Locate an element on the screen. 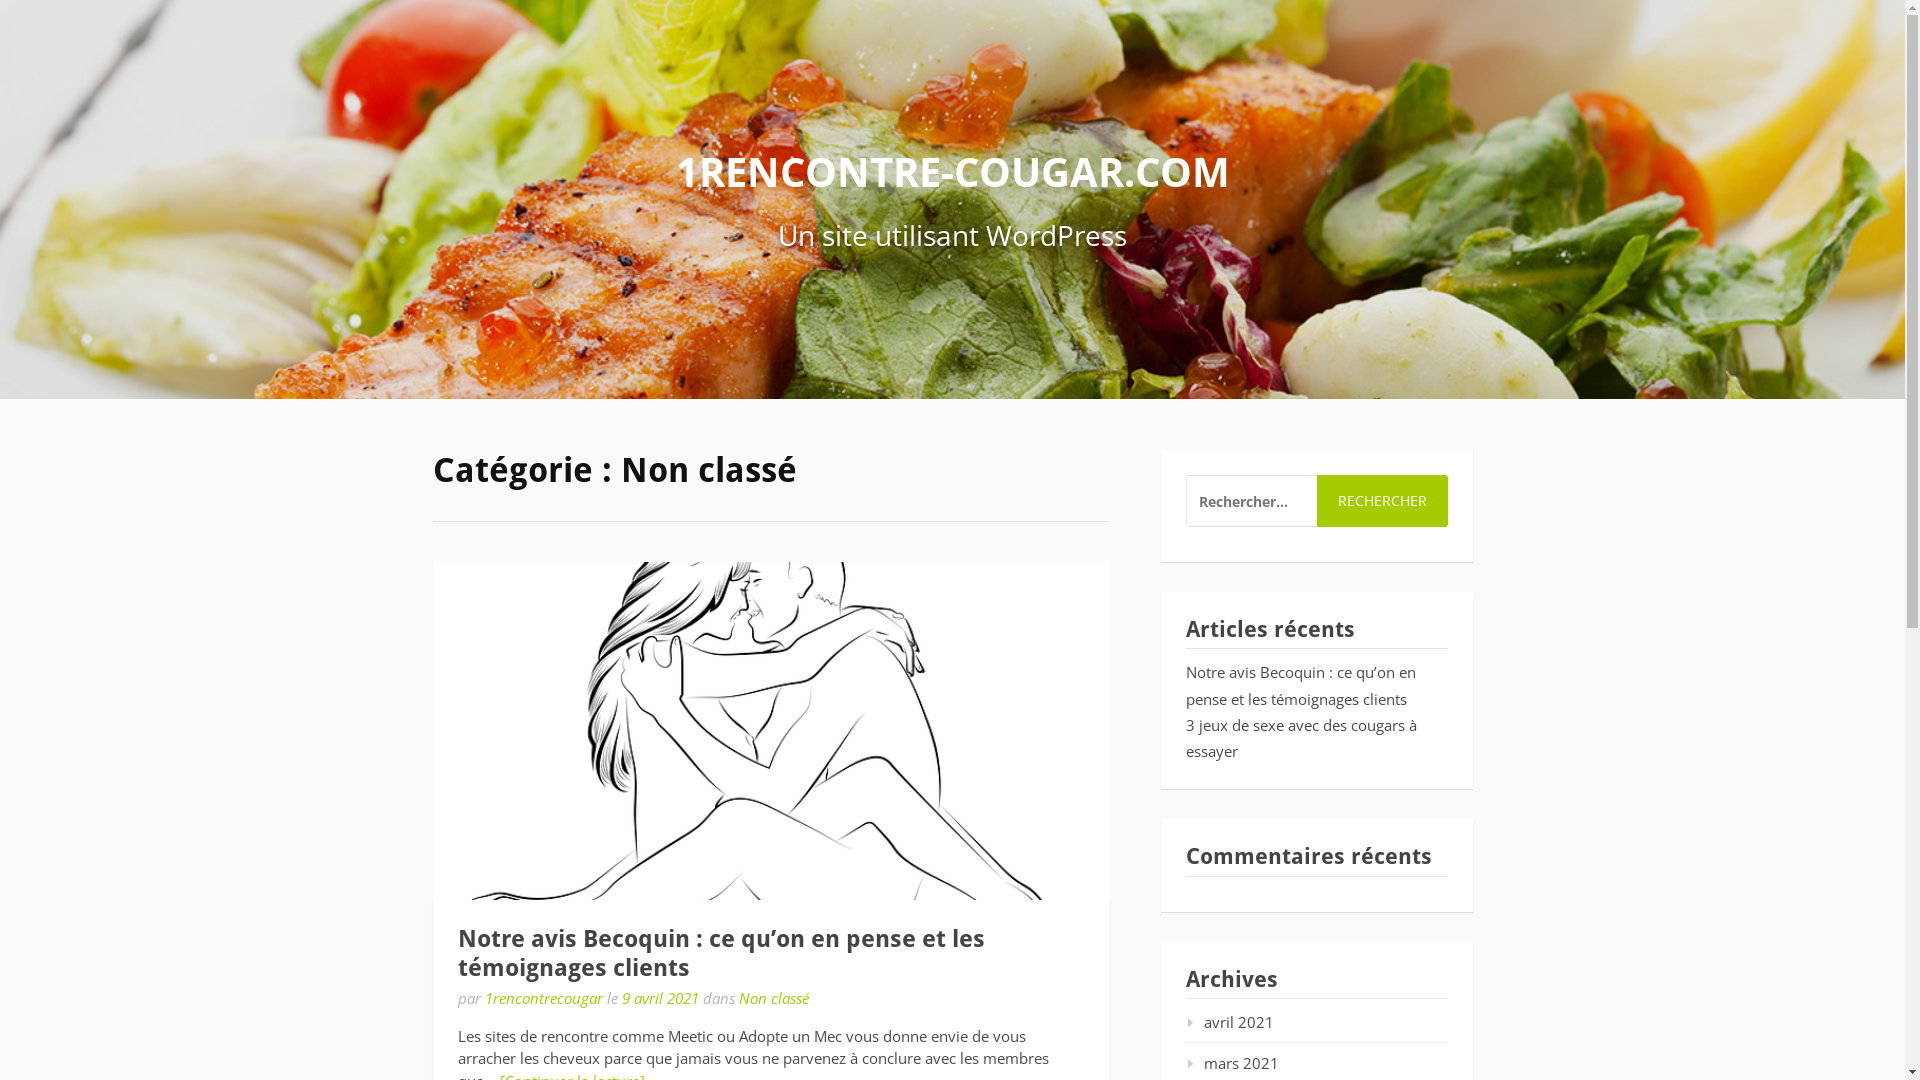 The image size is (1920, 1080). 1RENCONTRE-COUGAR.COM is located at coordinates (953, 172).